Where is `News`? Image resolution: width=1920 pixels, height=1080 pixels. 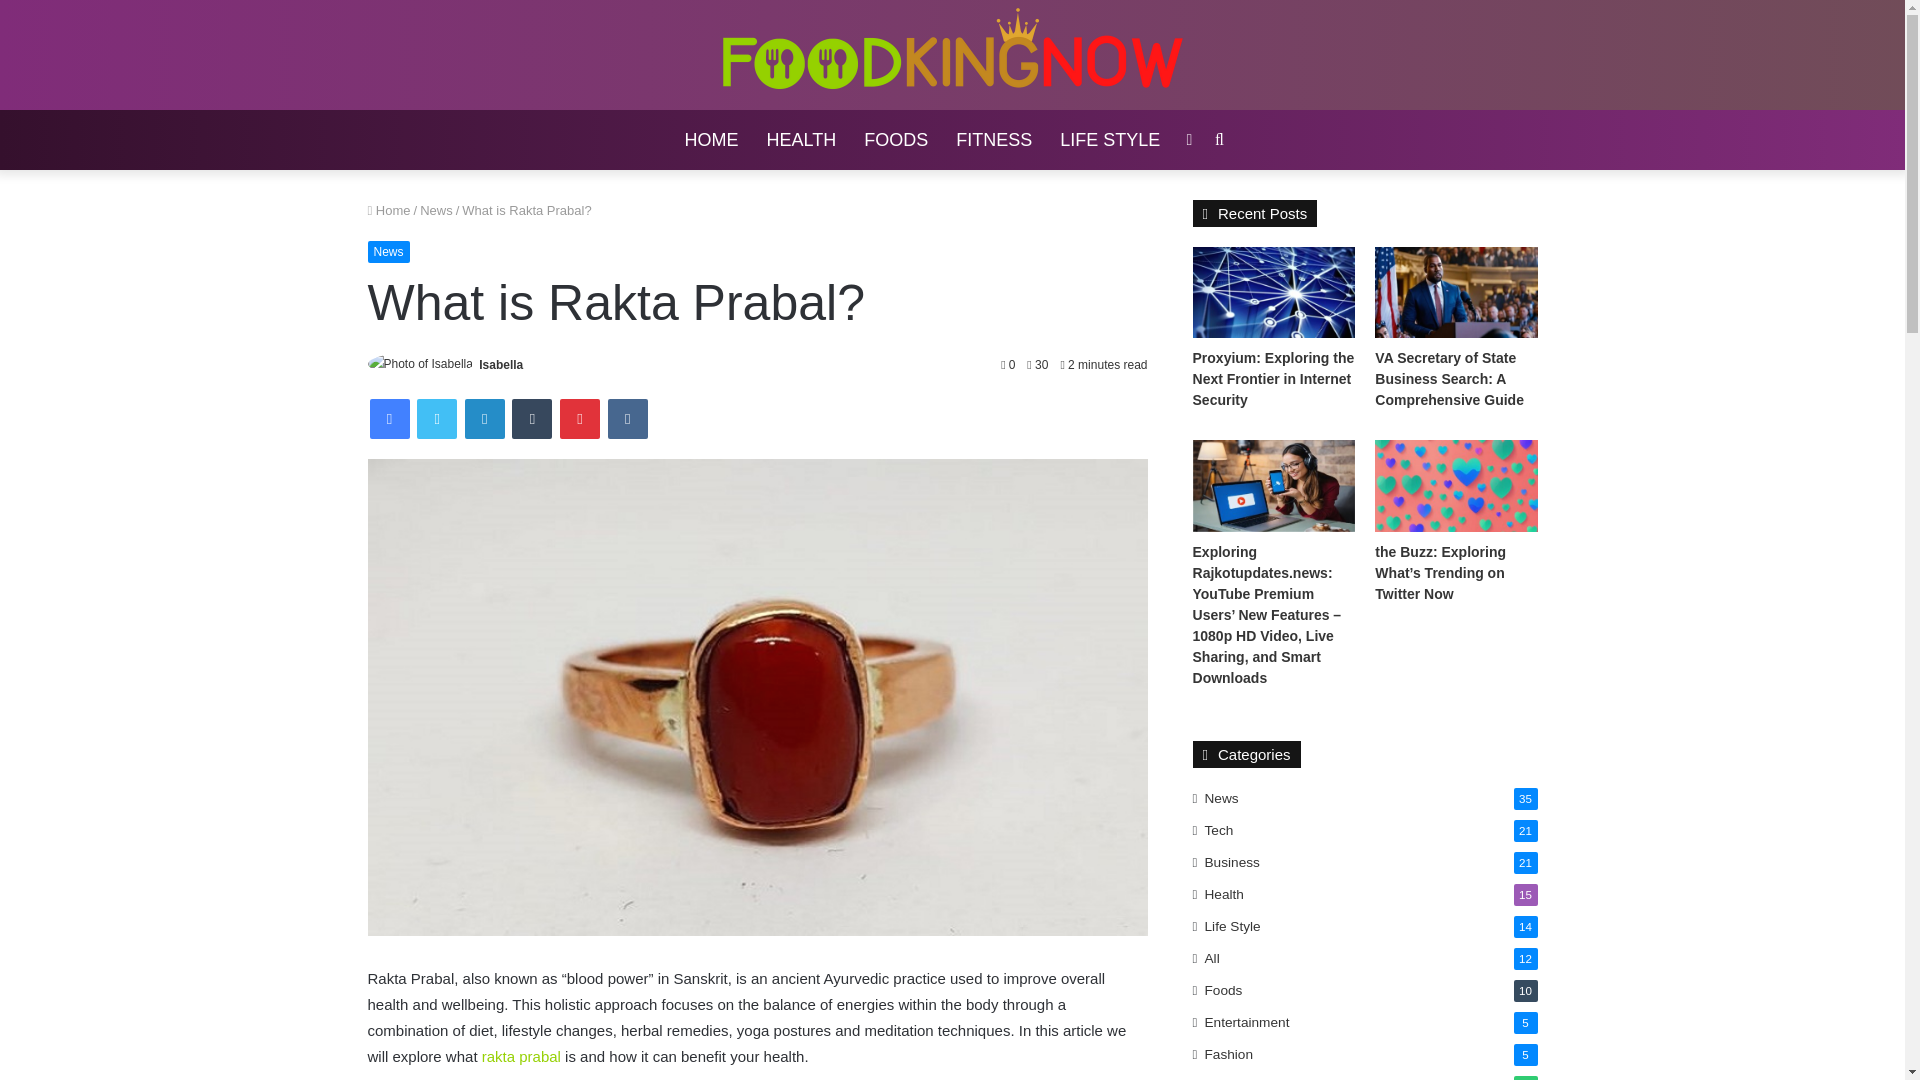 News is located at coordinates (436, 210).